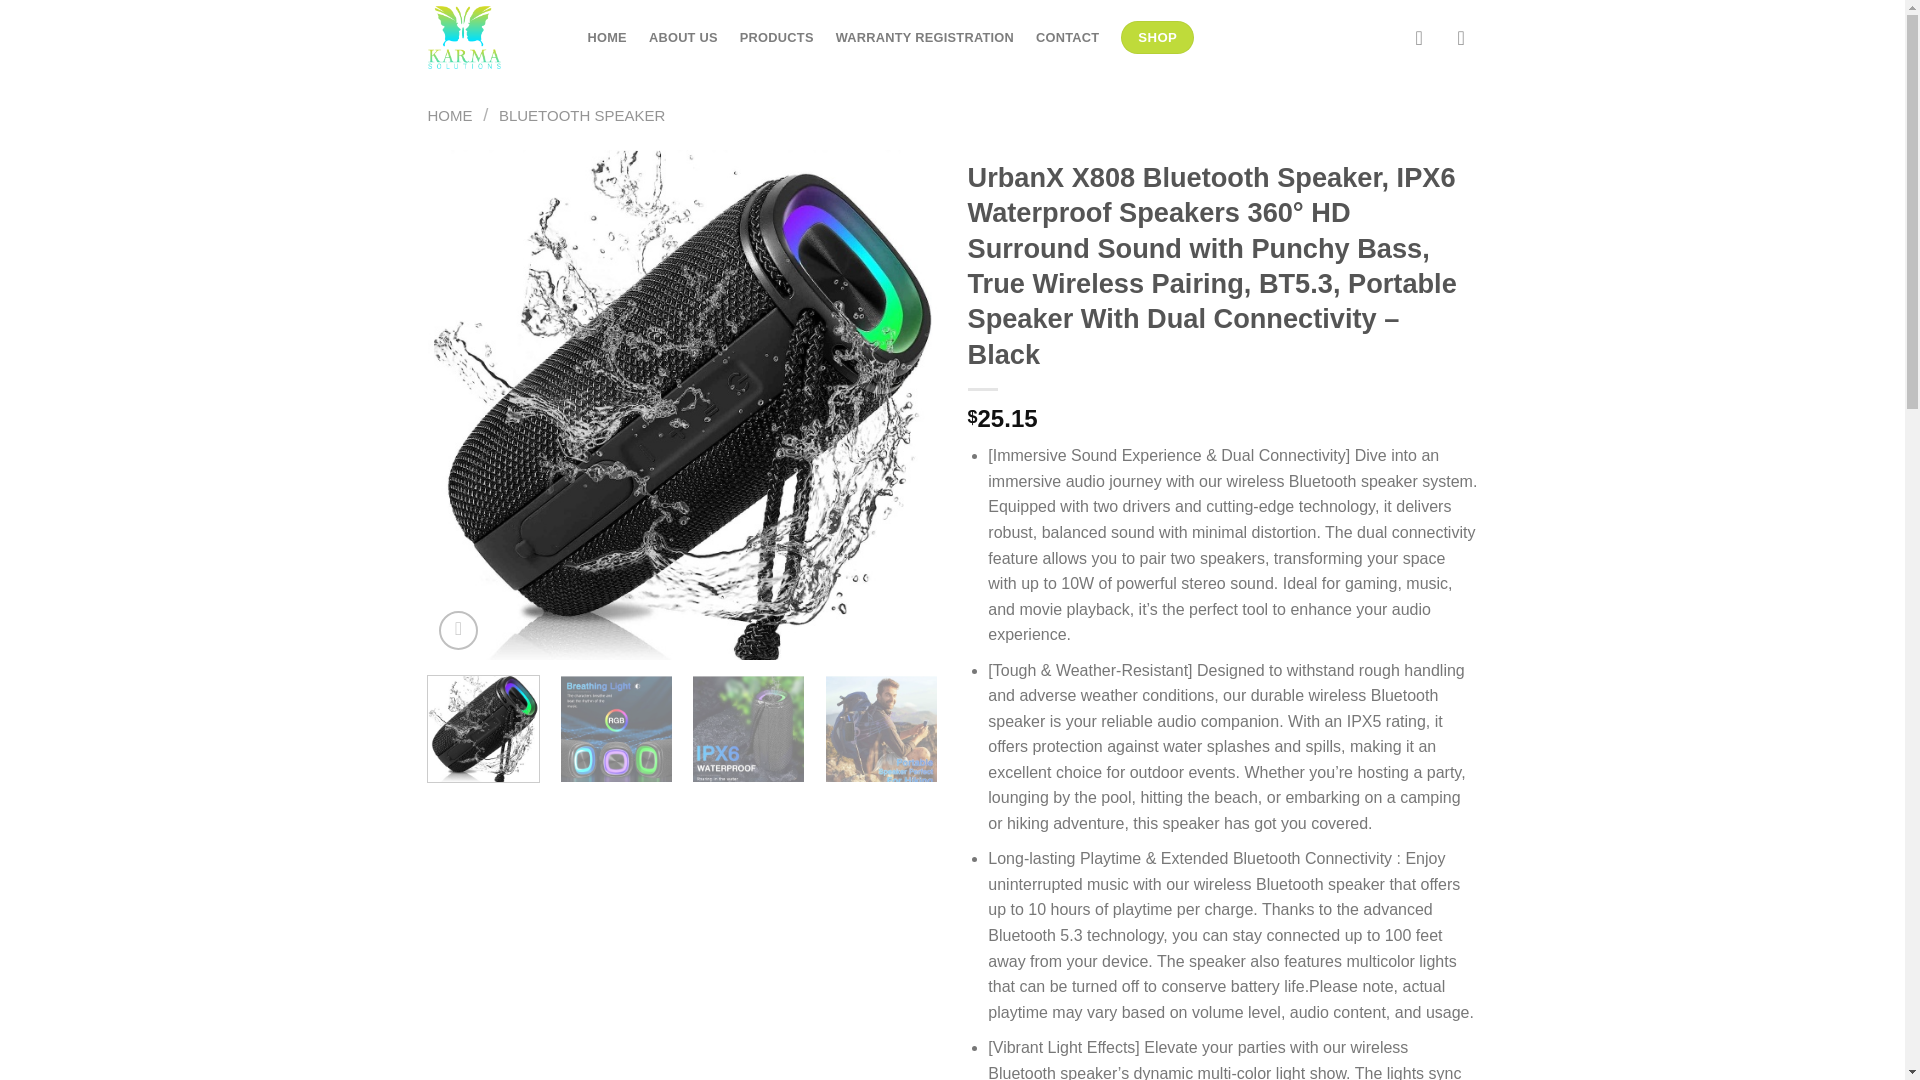 The width and height of the screenshot is (1920, 1080). What do you see at coordinates (450, 115) in the screenshot?
I see `HOME` at bounding box center [450, 115].